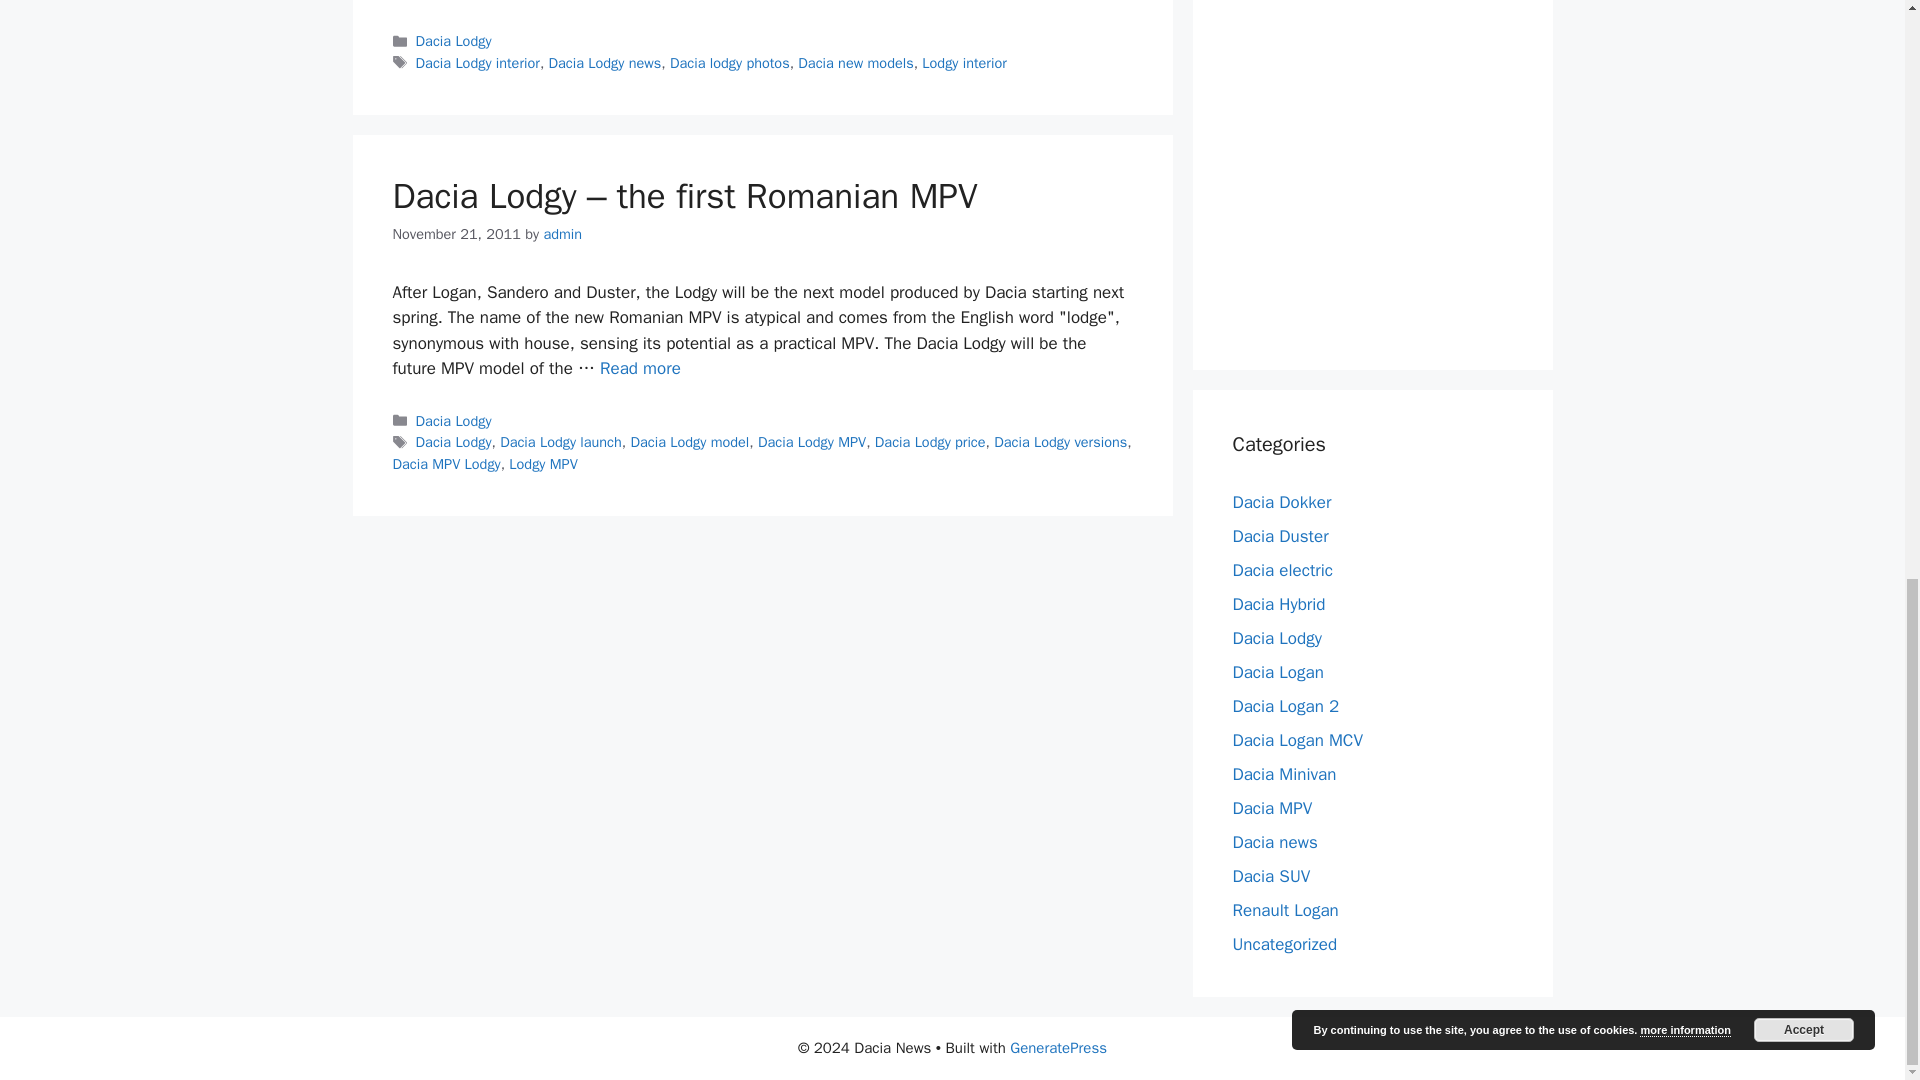 The width and height of the screenshot is (1920, 1080). What do you see at coordinates (964, 63) in the screenshot?
I see `Lodgy interior` at bounding box center [964, 63].